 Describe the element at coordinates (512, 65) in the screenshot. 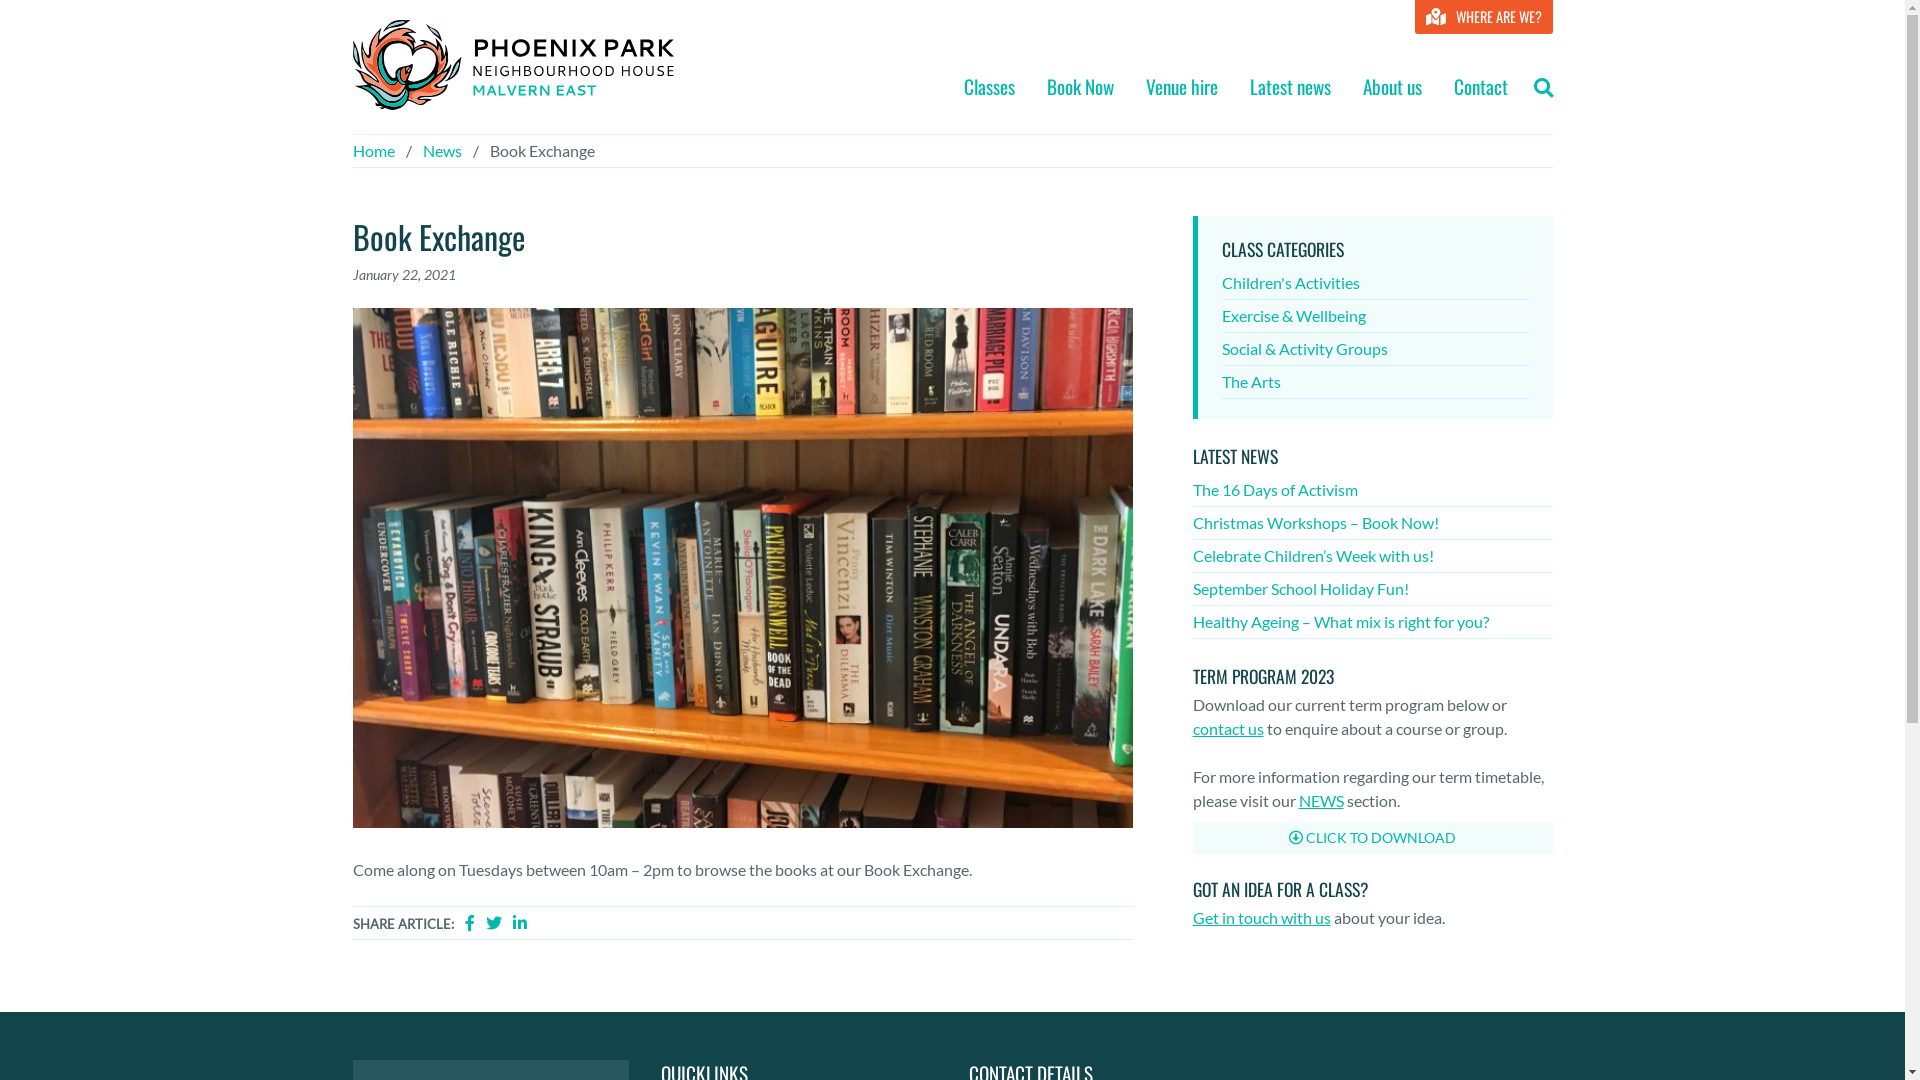

I see `Phoenix Park Neighbourhood House` at that location.